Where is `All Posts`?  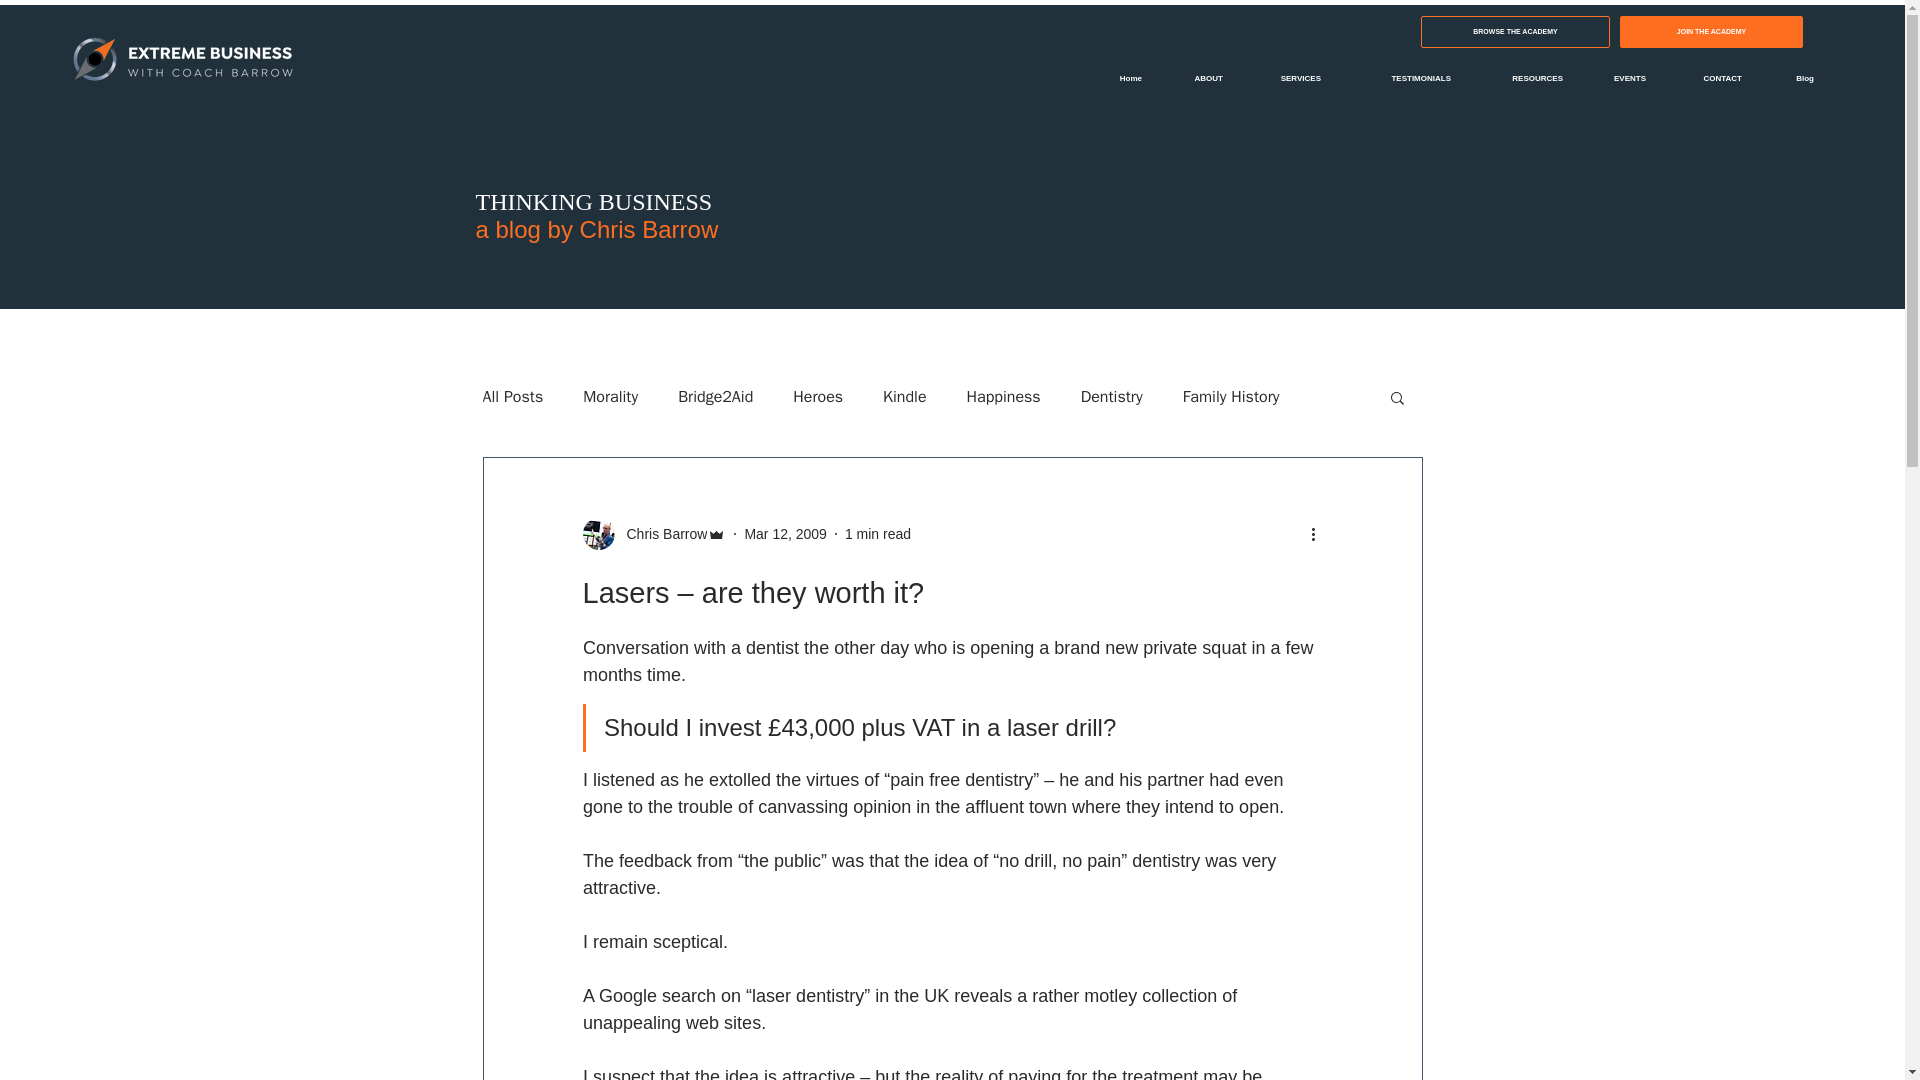 All Posts is located at coordinates (512, 396).